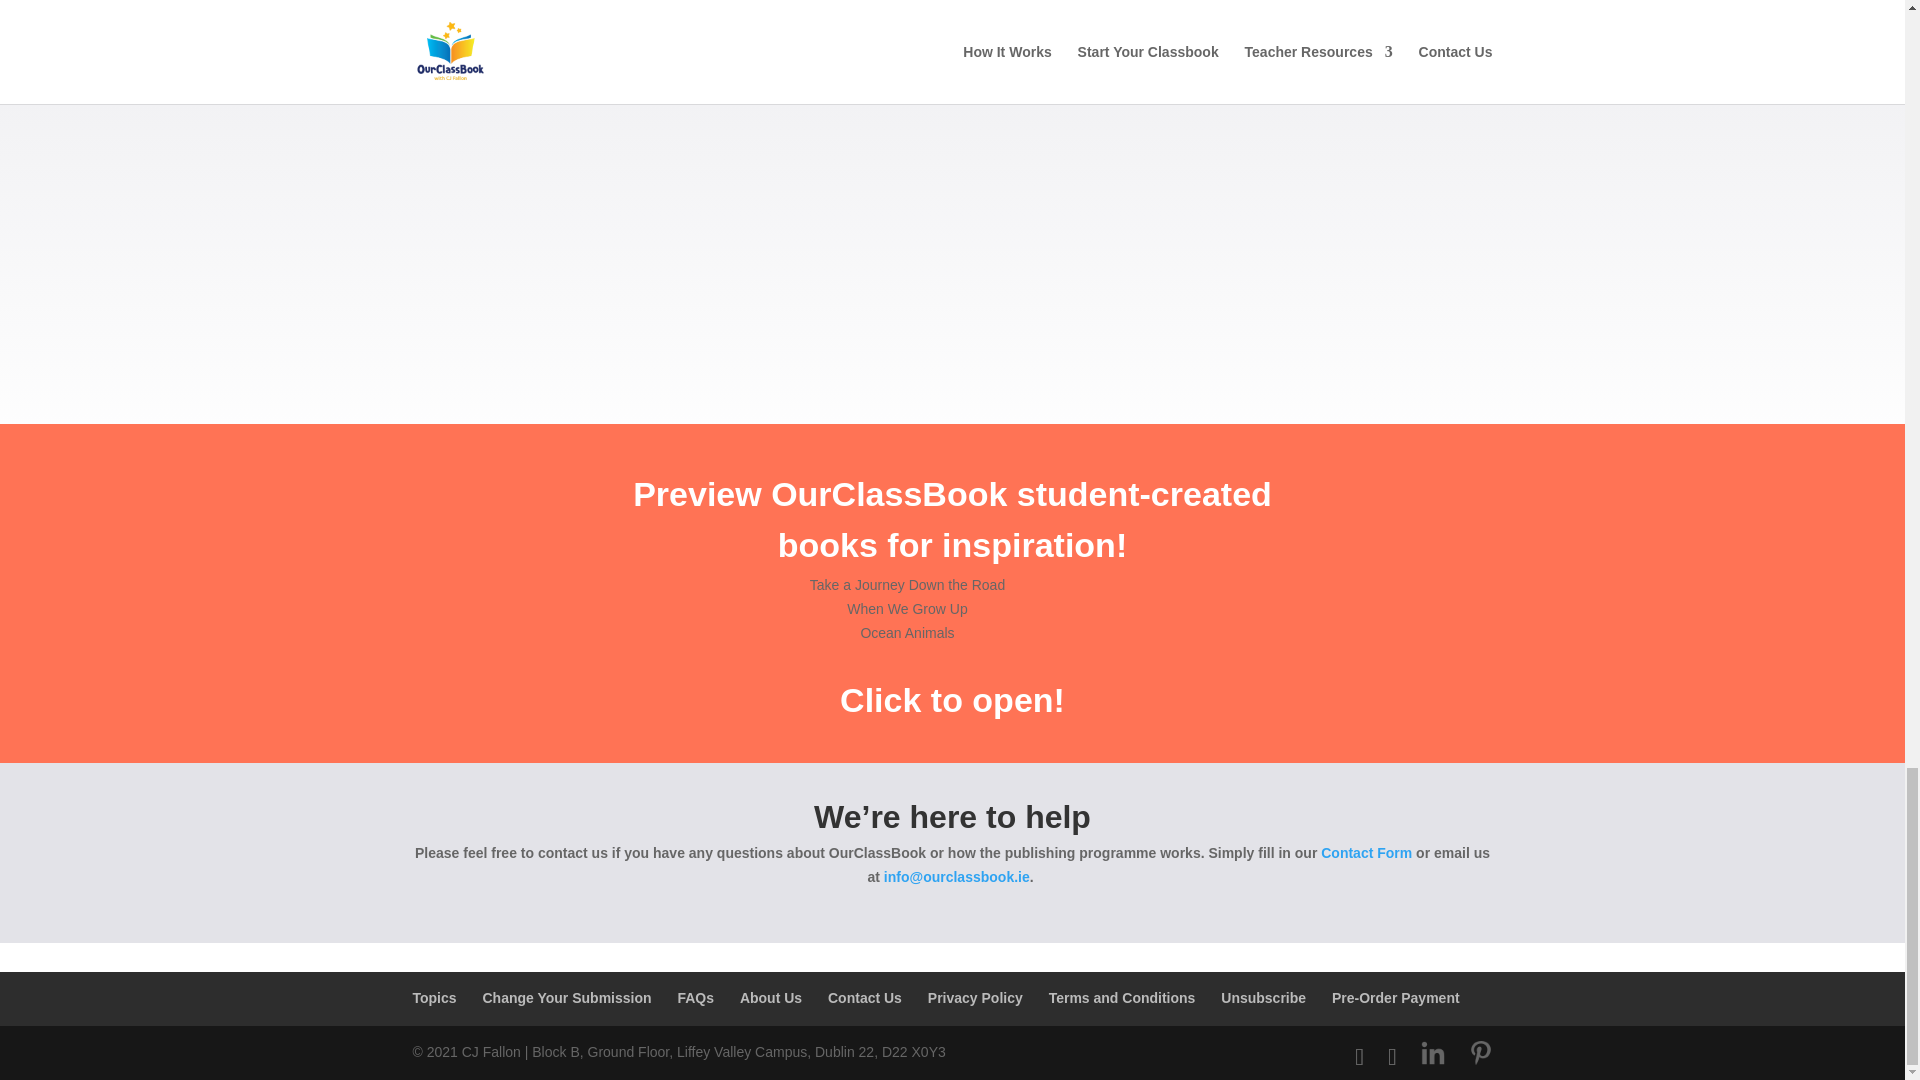 This screenshot has width=1920, height=1080. Describe the element at coordinates (770, 998) in the screenshot. I see `About Us` at that location.